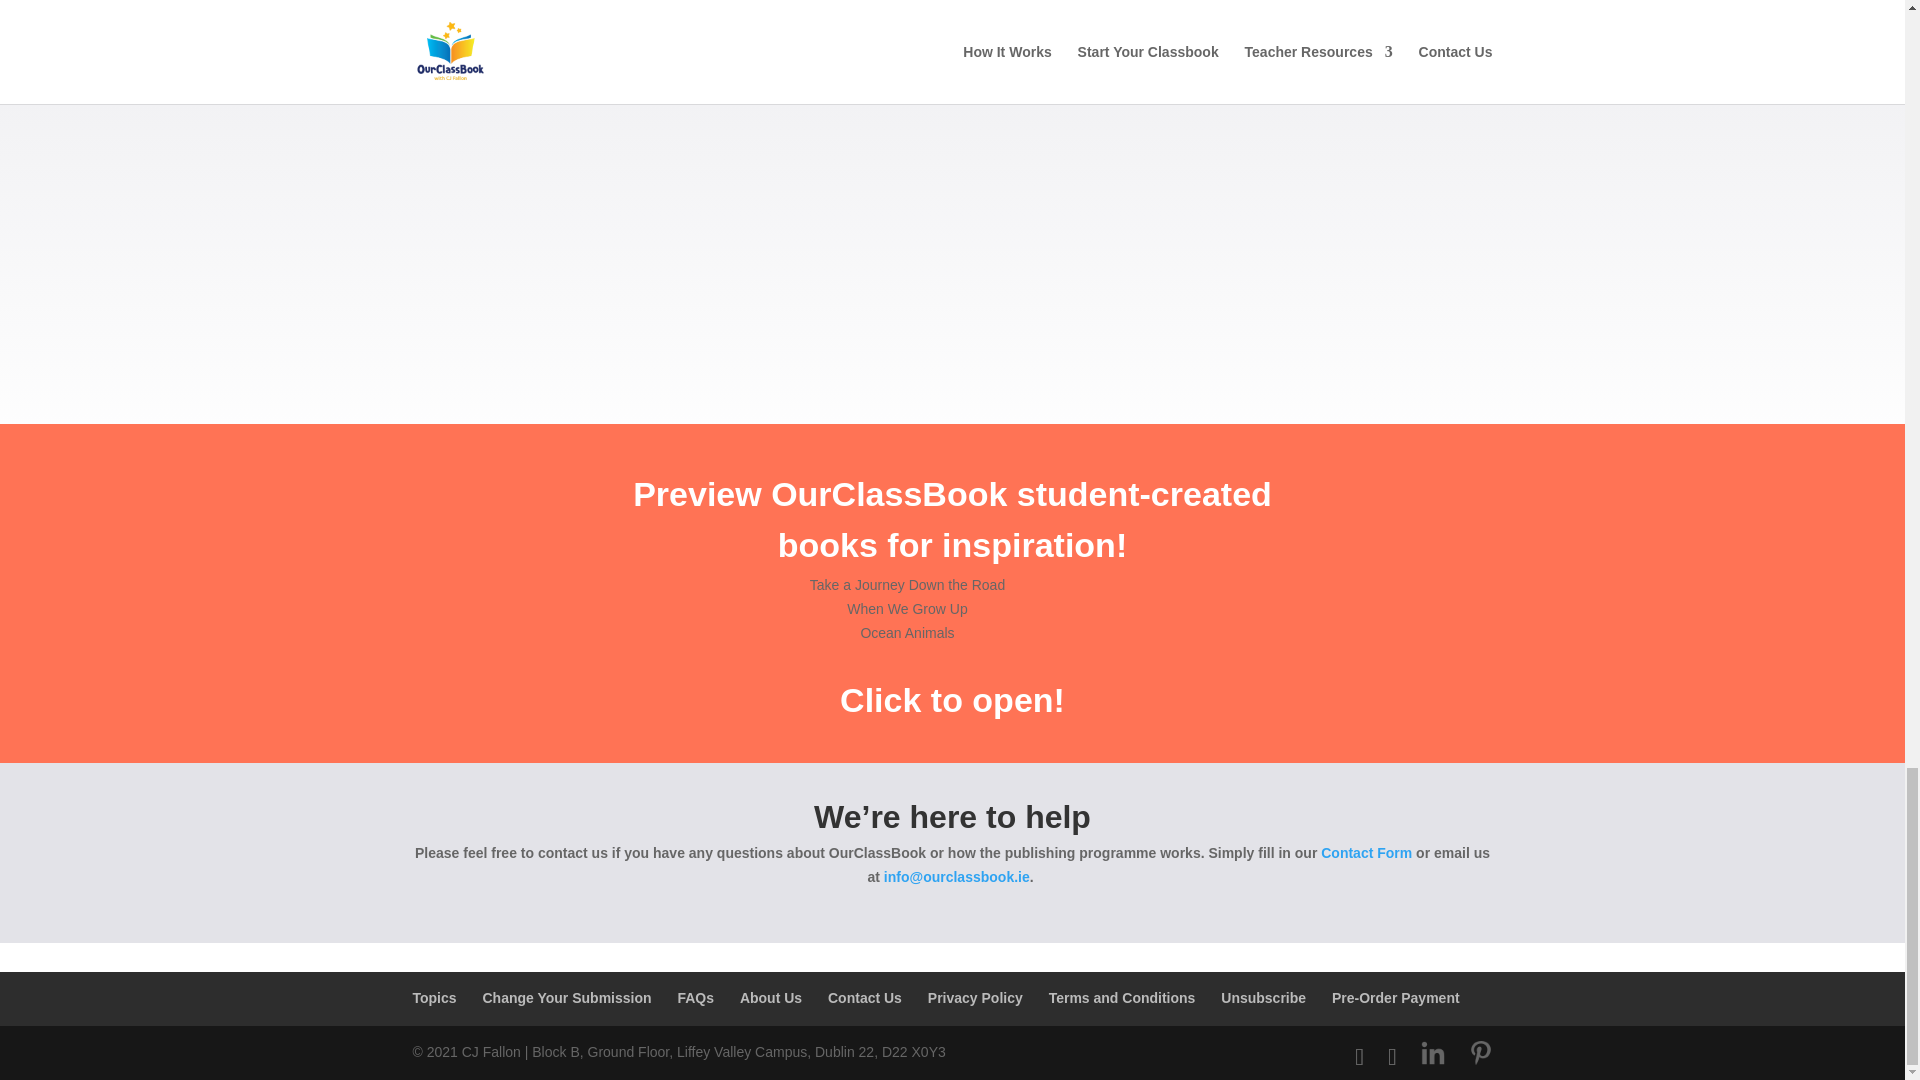 This screenshot has width=1920, height=1080. Describe the element at coordinates (770, 998) in the screenshot. I see `About Us` at that location.